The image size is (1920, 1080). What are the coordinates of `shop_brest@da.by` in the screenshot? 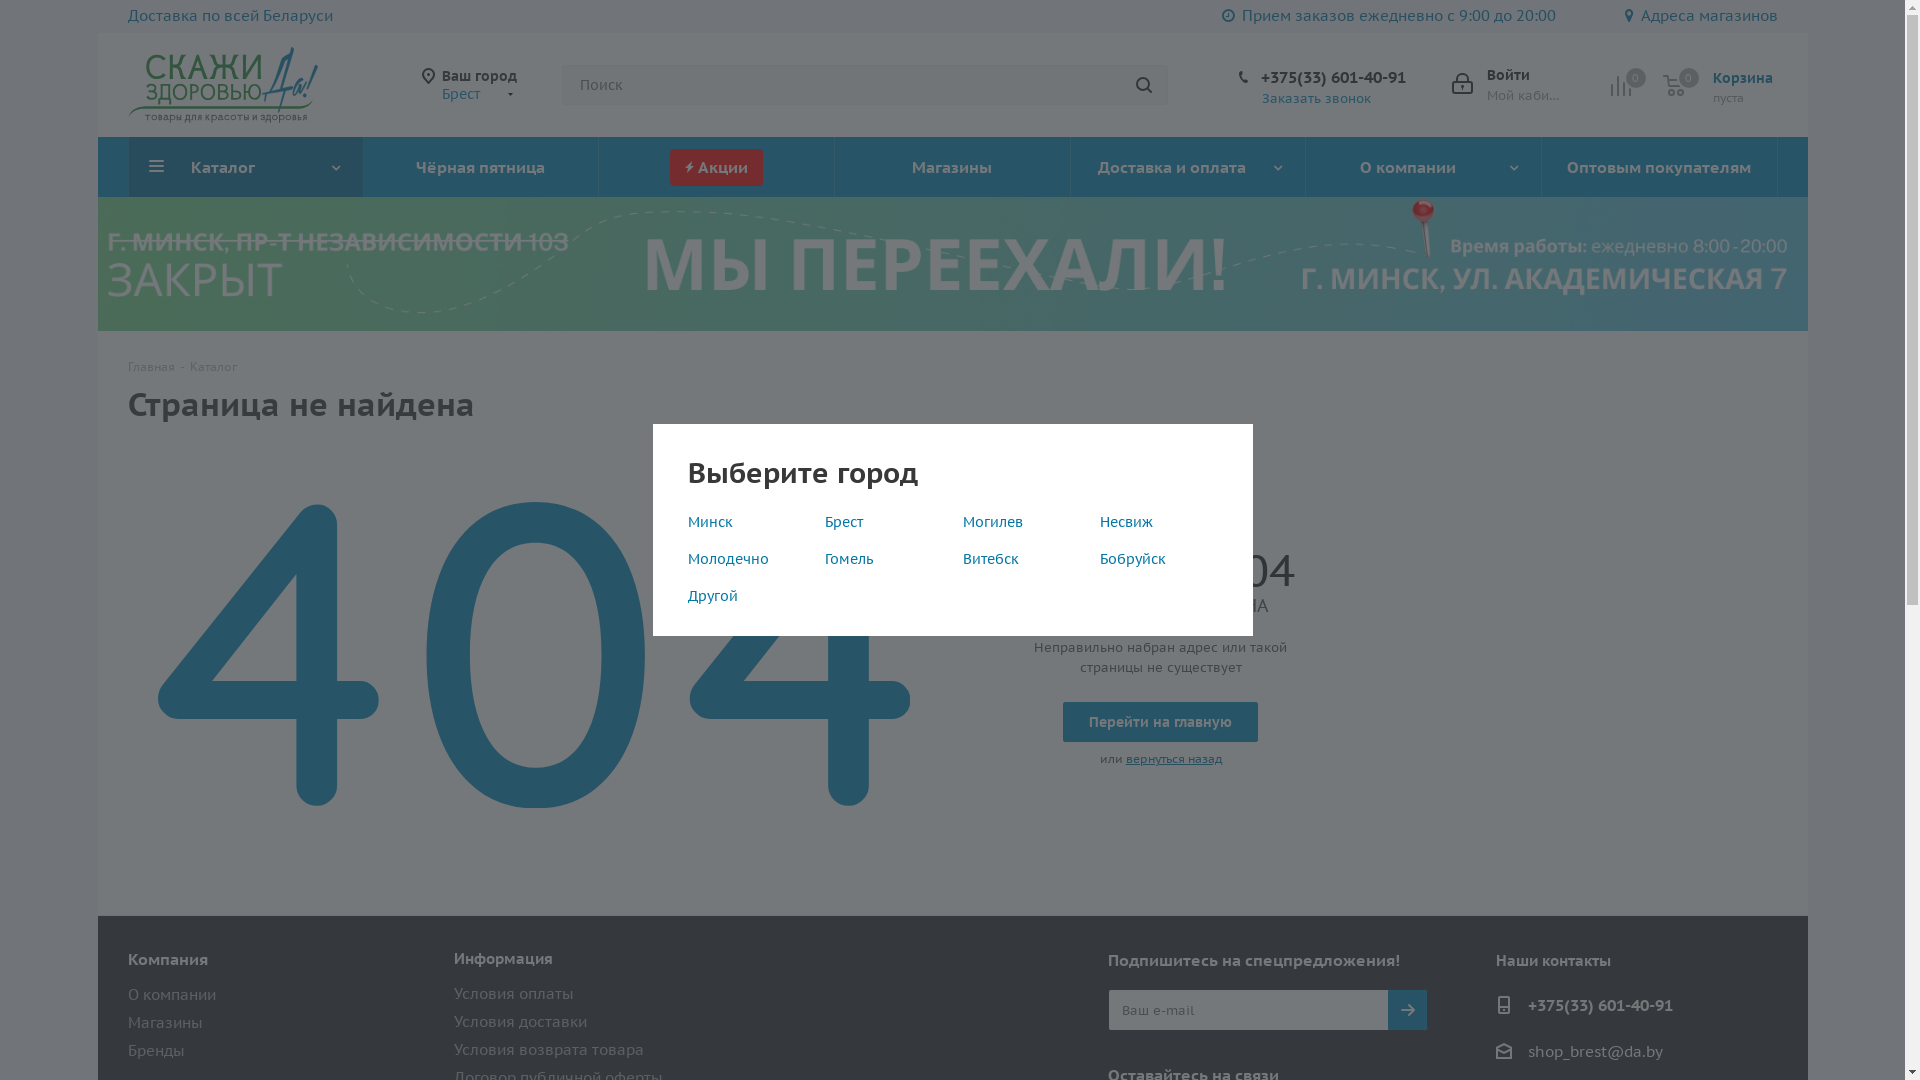 It's located at (1596, 1052).